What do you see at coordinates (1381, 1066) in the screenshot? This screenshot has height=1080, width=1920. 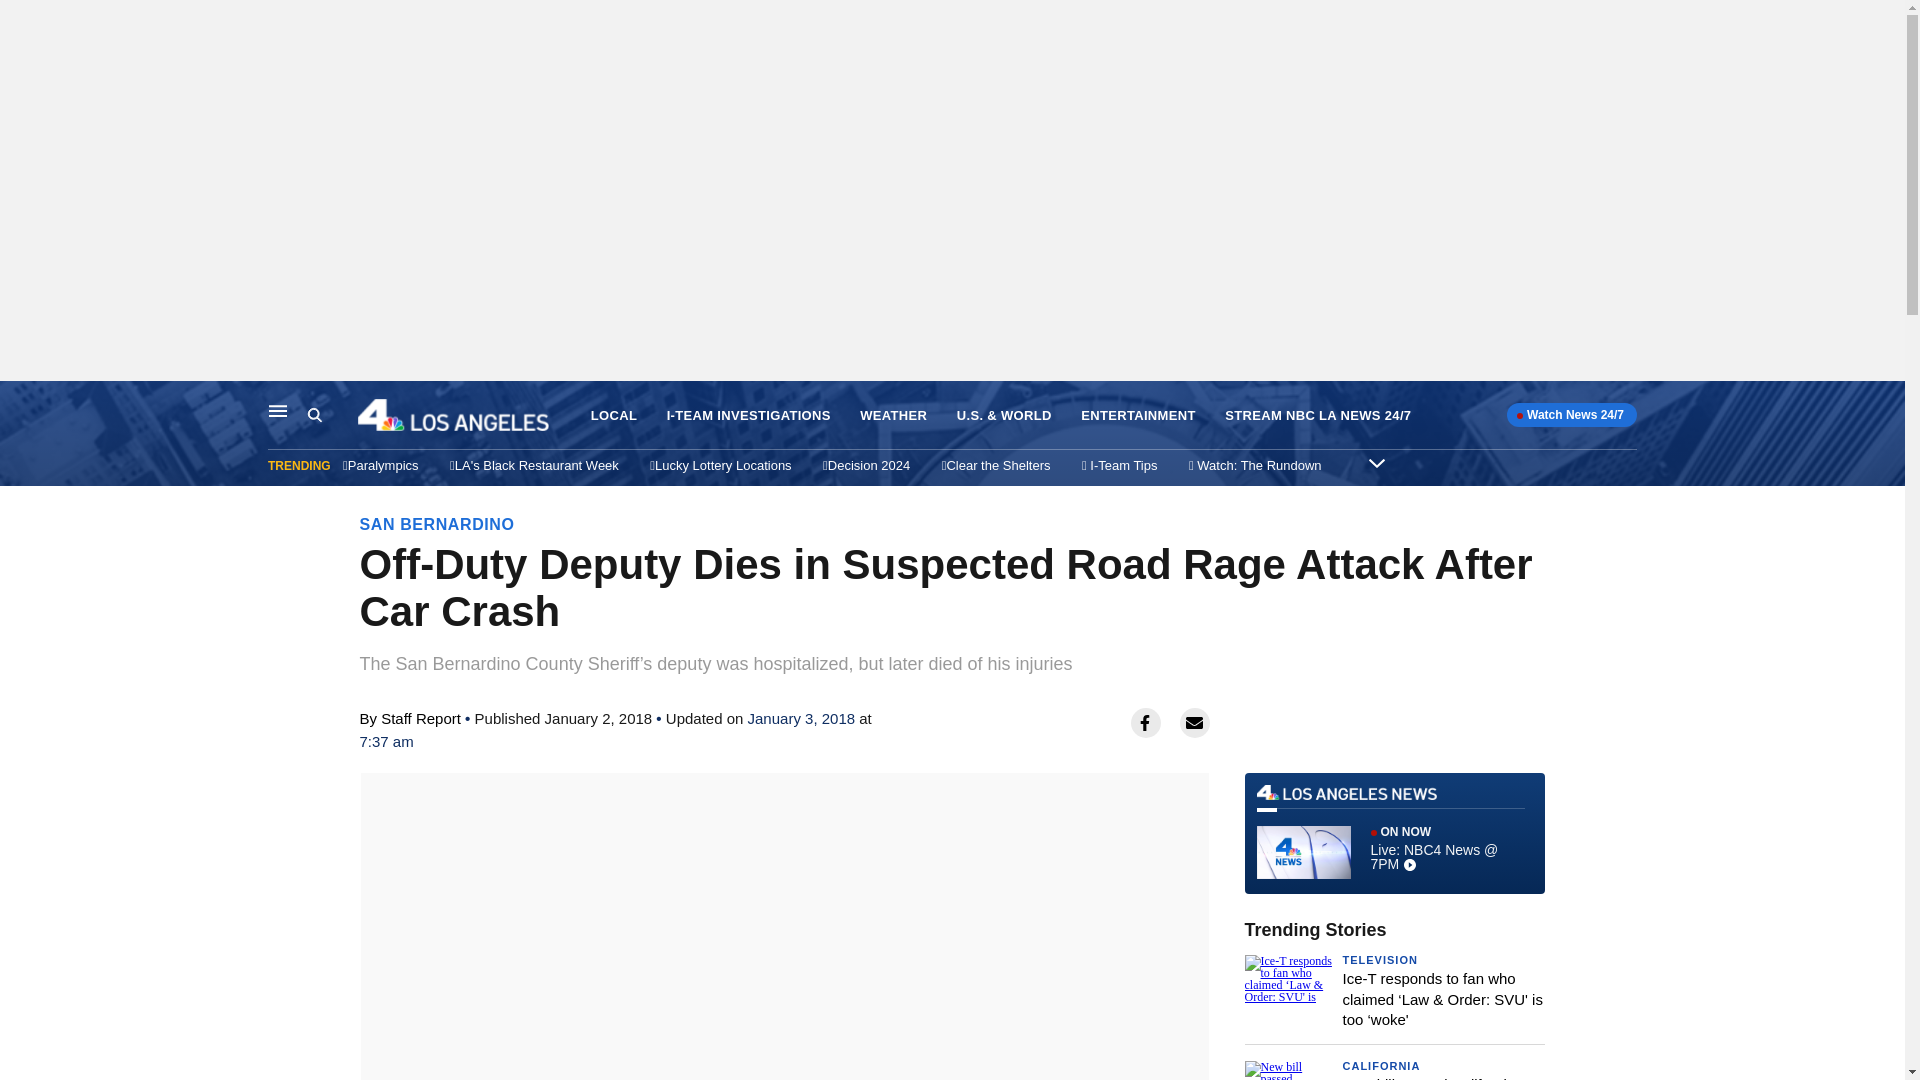 I see `CALIFORNIA` at bounding box center [1381, 1066].